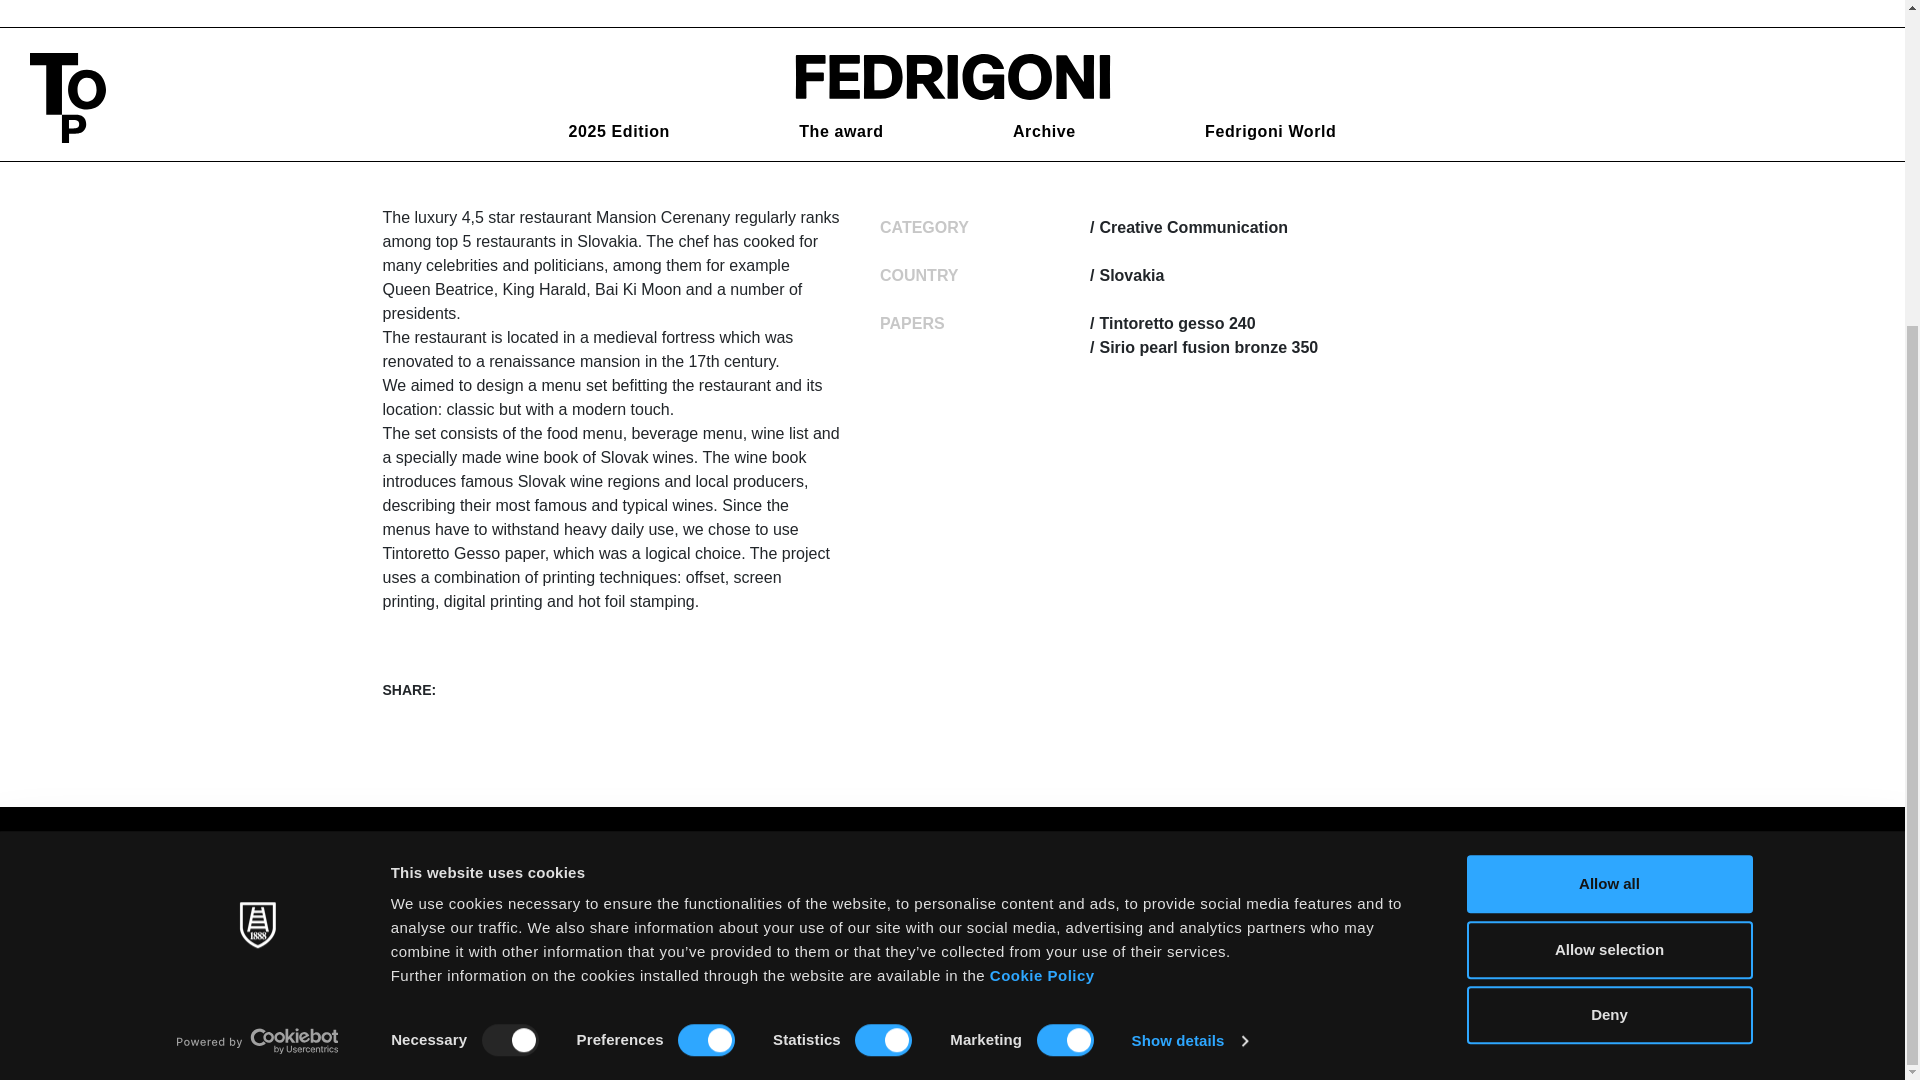 This screenshot has width=1920, height=1080. Describe the element at coordinates (1042, 522) in the screenshot. I see `Cookie Policy` at that location.